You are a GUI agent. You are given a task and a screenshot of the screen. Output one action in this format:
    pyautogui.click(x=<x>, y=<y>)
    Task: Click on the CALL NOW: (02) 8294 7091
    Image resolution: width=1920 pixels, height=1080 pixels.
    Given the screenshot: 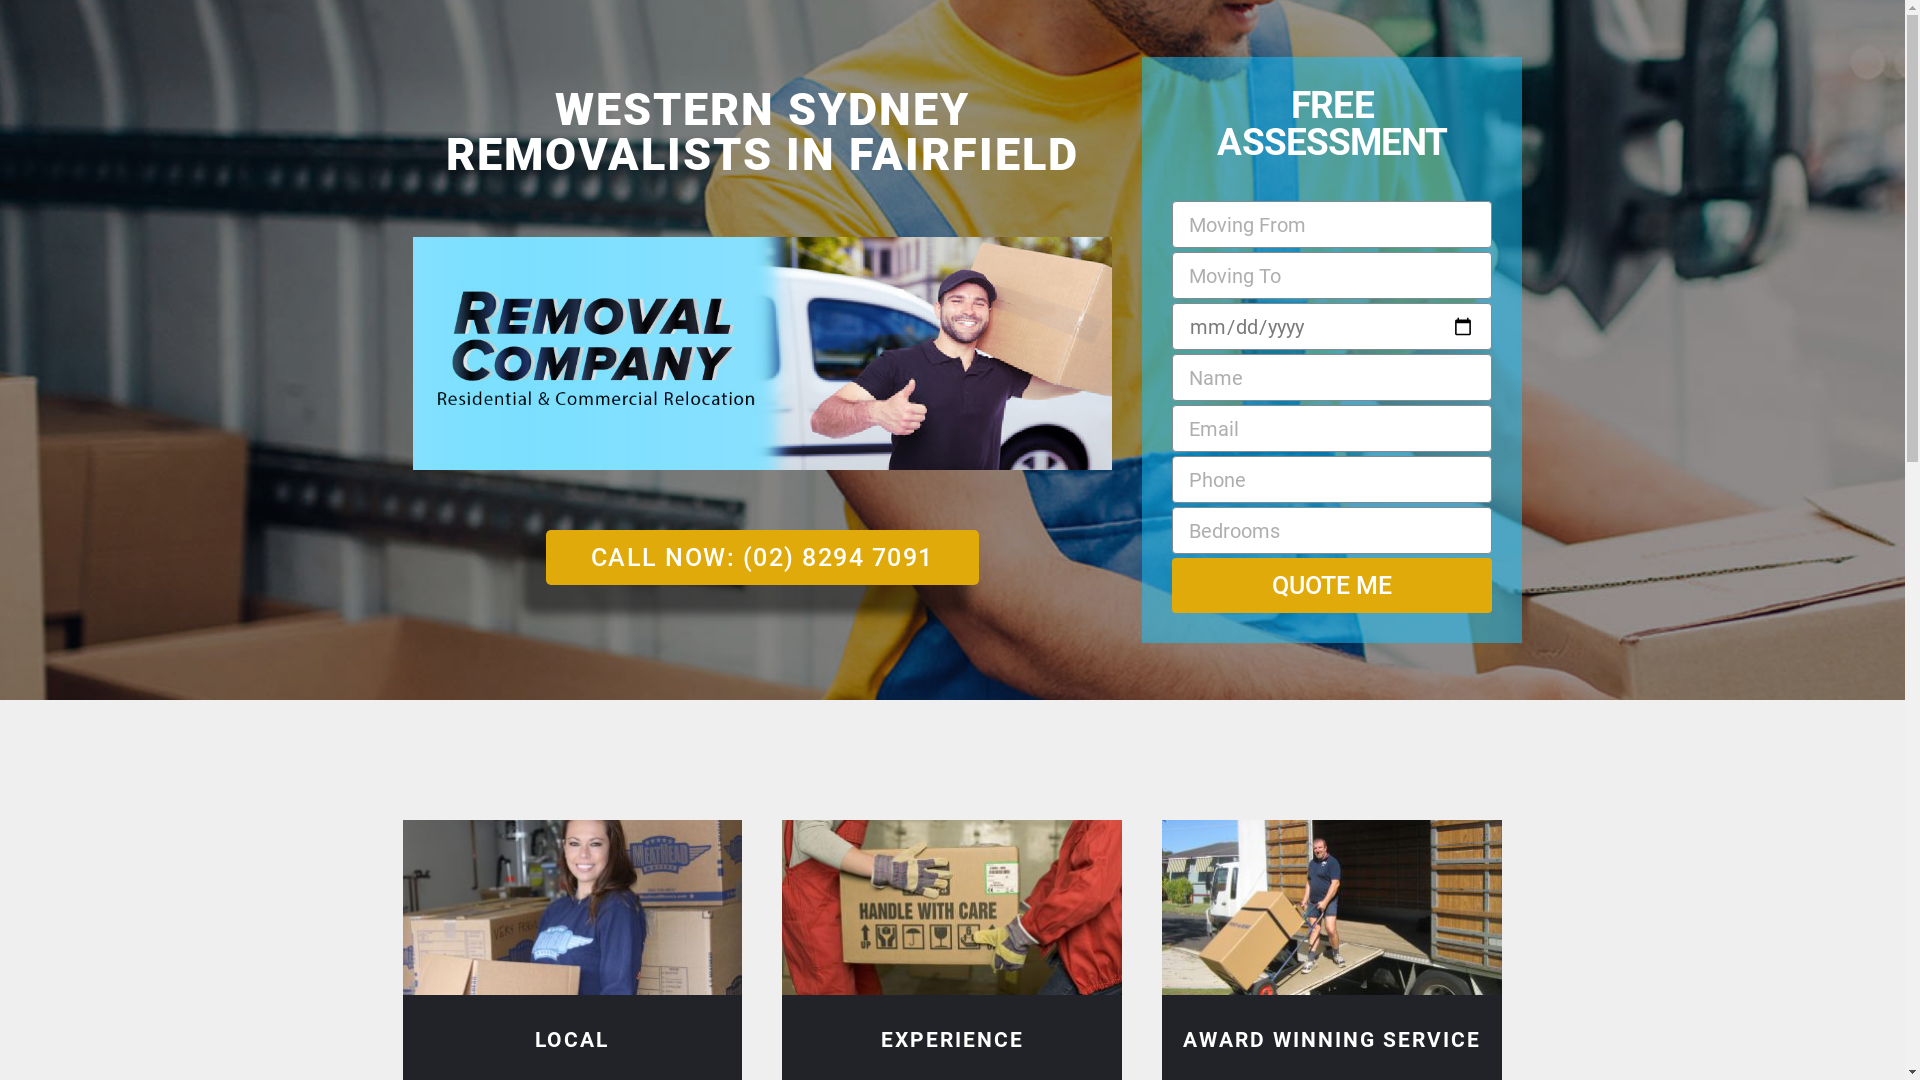 What is the action you would take?
    pyautogui.click(x=762, y=558)
    